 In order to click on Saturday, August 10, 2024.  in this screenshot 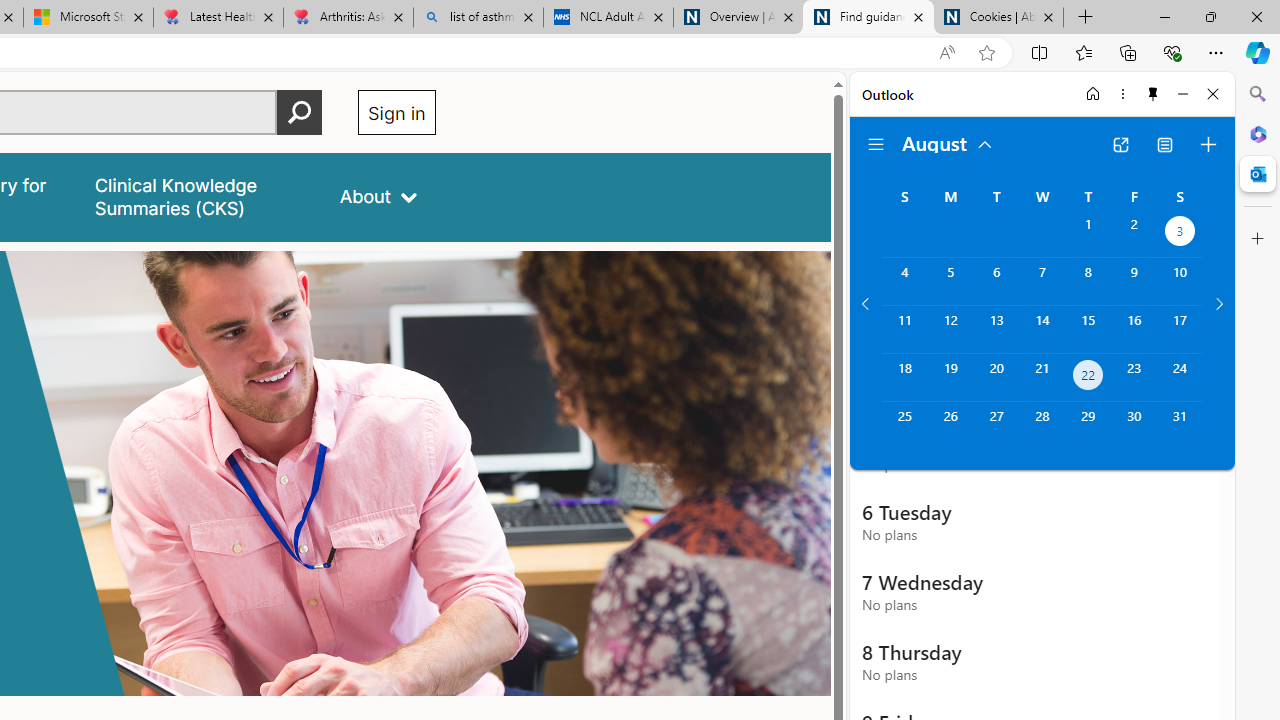, I will do `click(1180, 281)`.